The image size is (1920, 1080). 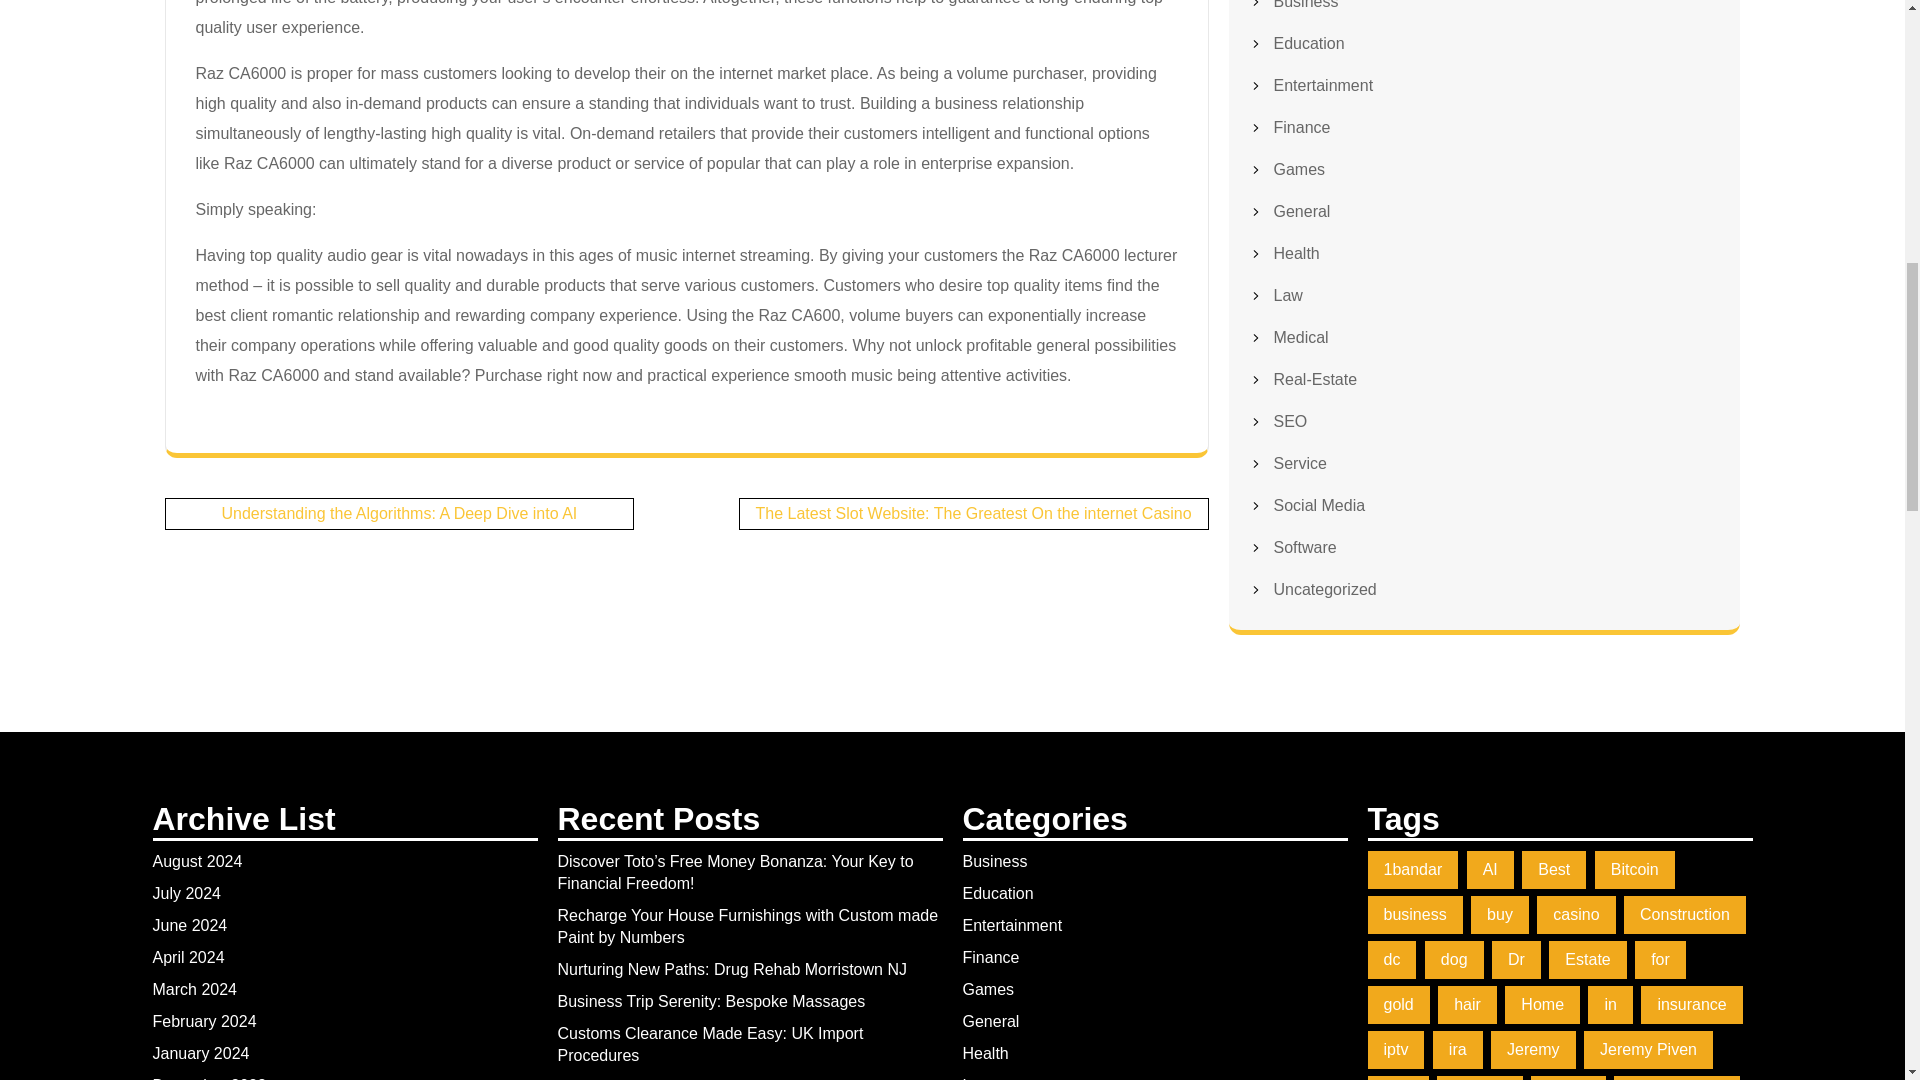 What do you see at coordinates (1324, 84) in the screenshot?
I see `Entertainment` at bounding box center [1324, 84].